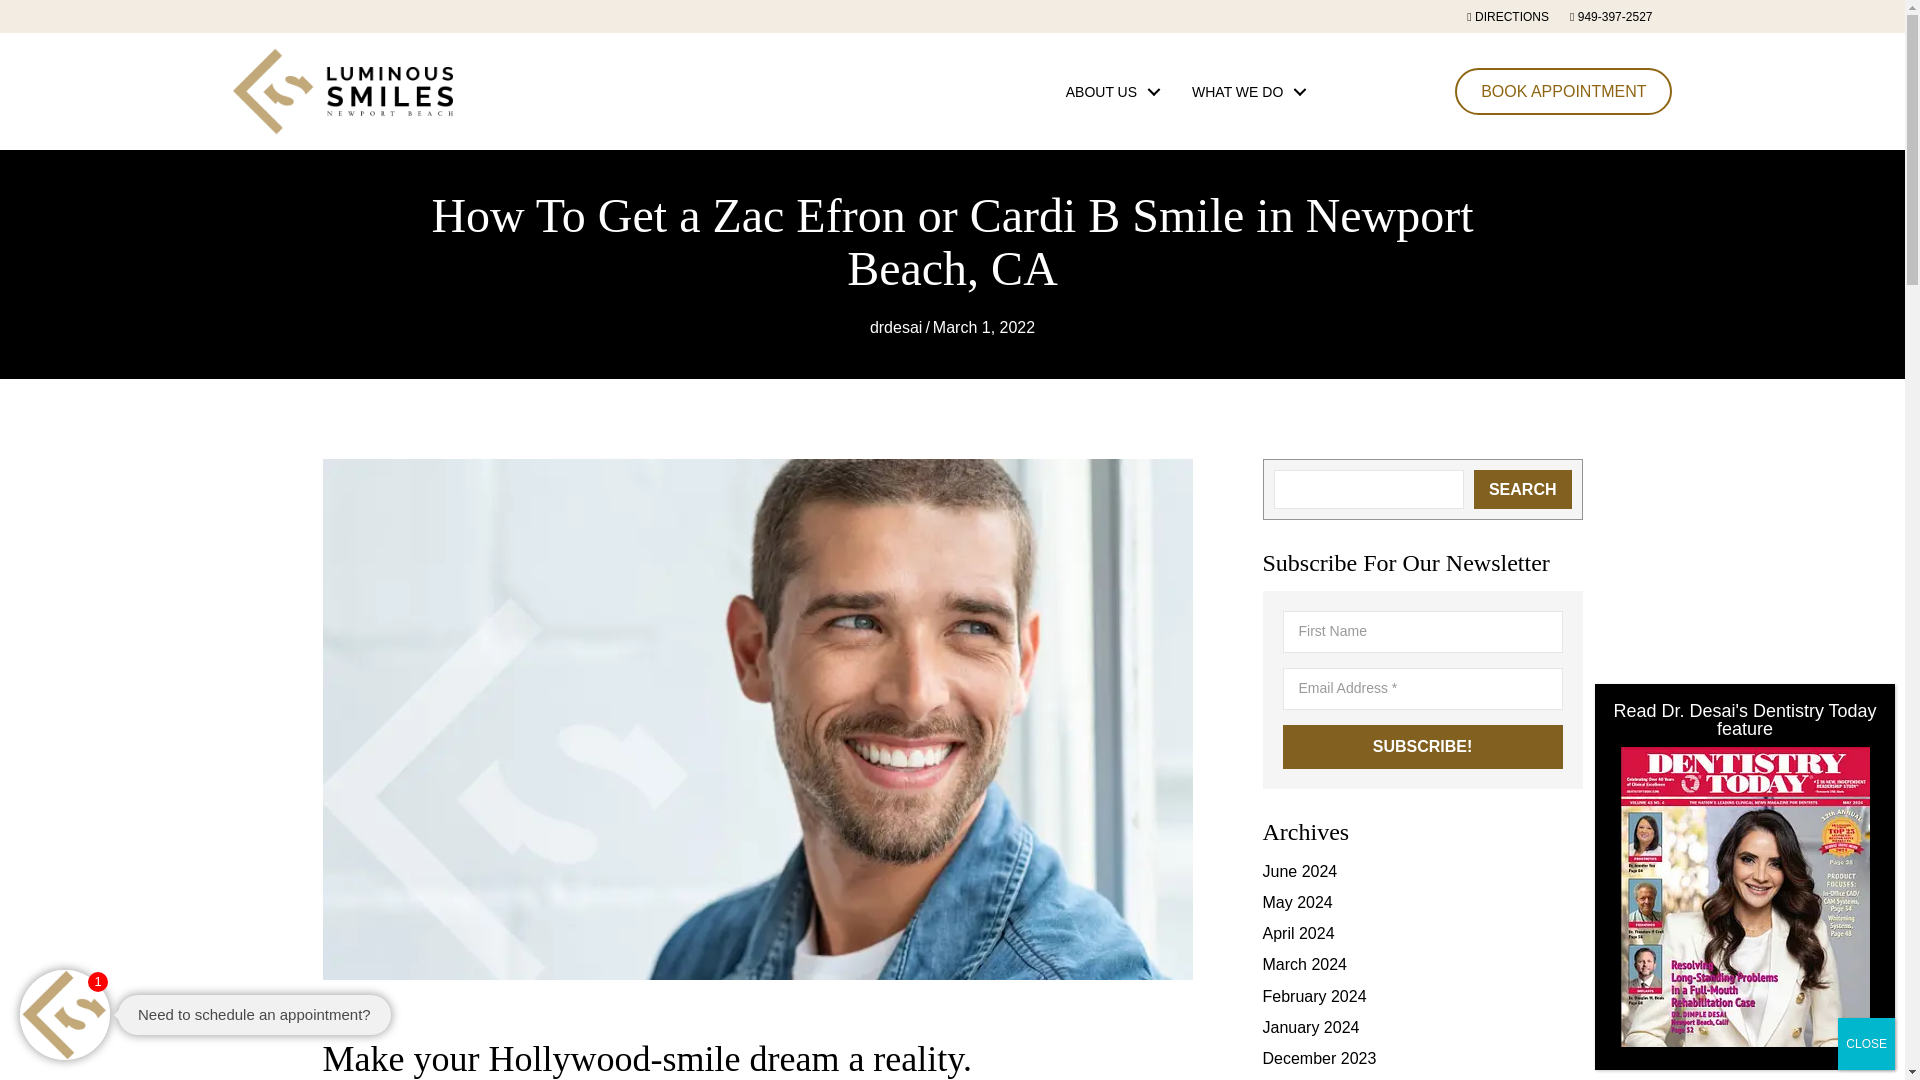 The width and height of the screenshot is (1920, 1080). I want to click on March 2024, so click(1304, 964).